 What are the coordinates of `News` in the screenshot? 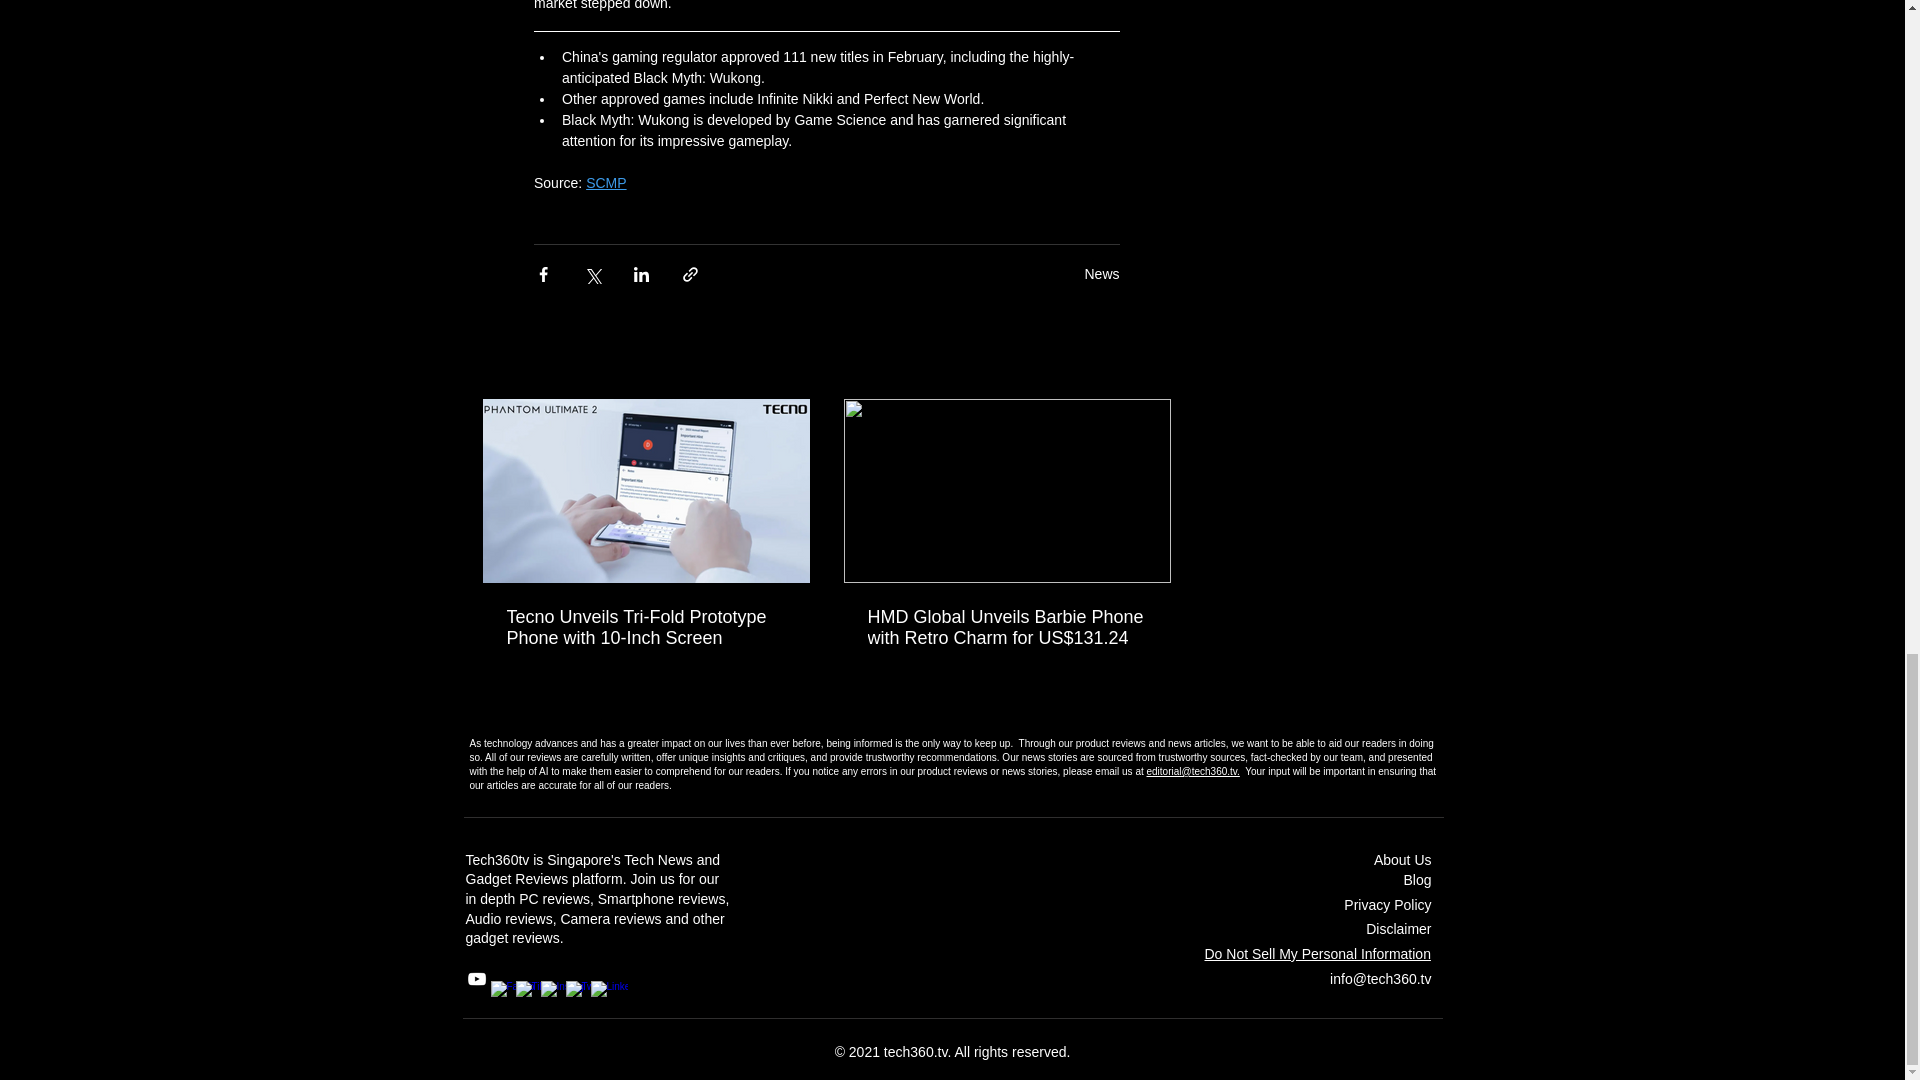 It's located at (1102, 273).